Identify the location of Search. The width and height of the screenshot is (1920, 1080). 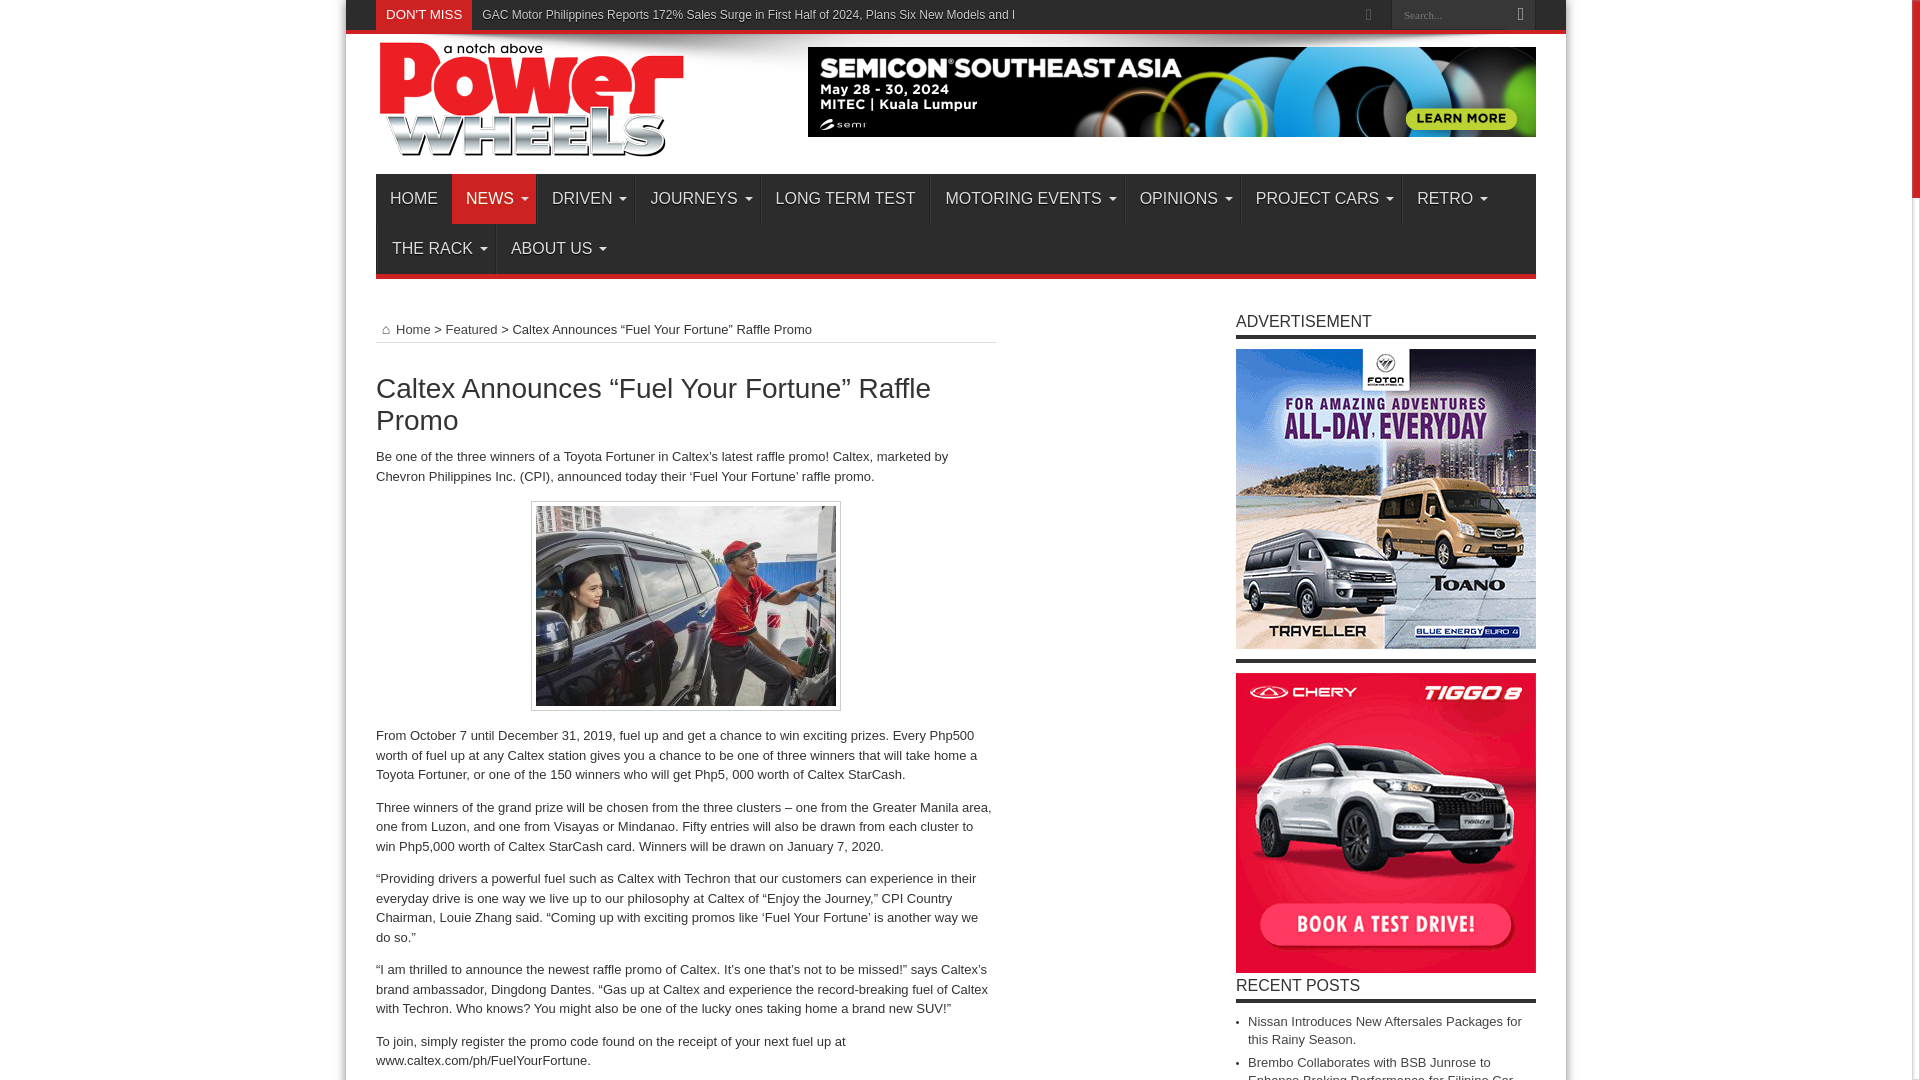
(1520, 15).